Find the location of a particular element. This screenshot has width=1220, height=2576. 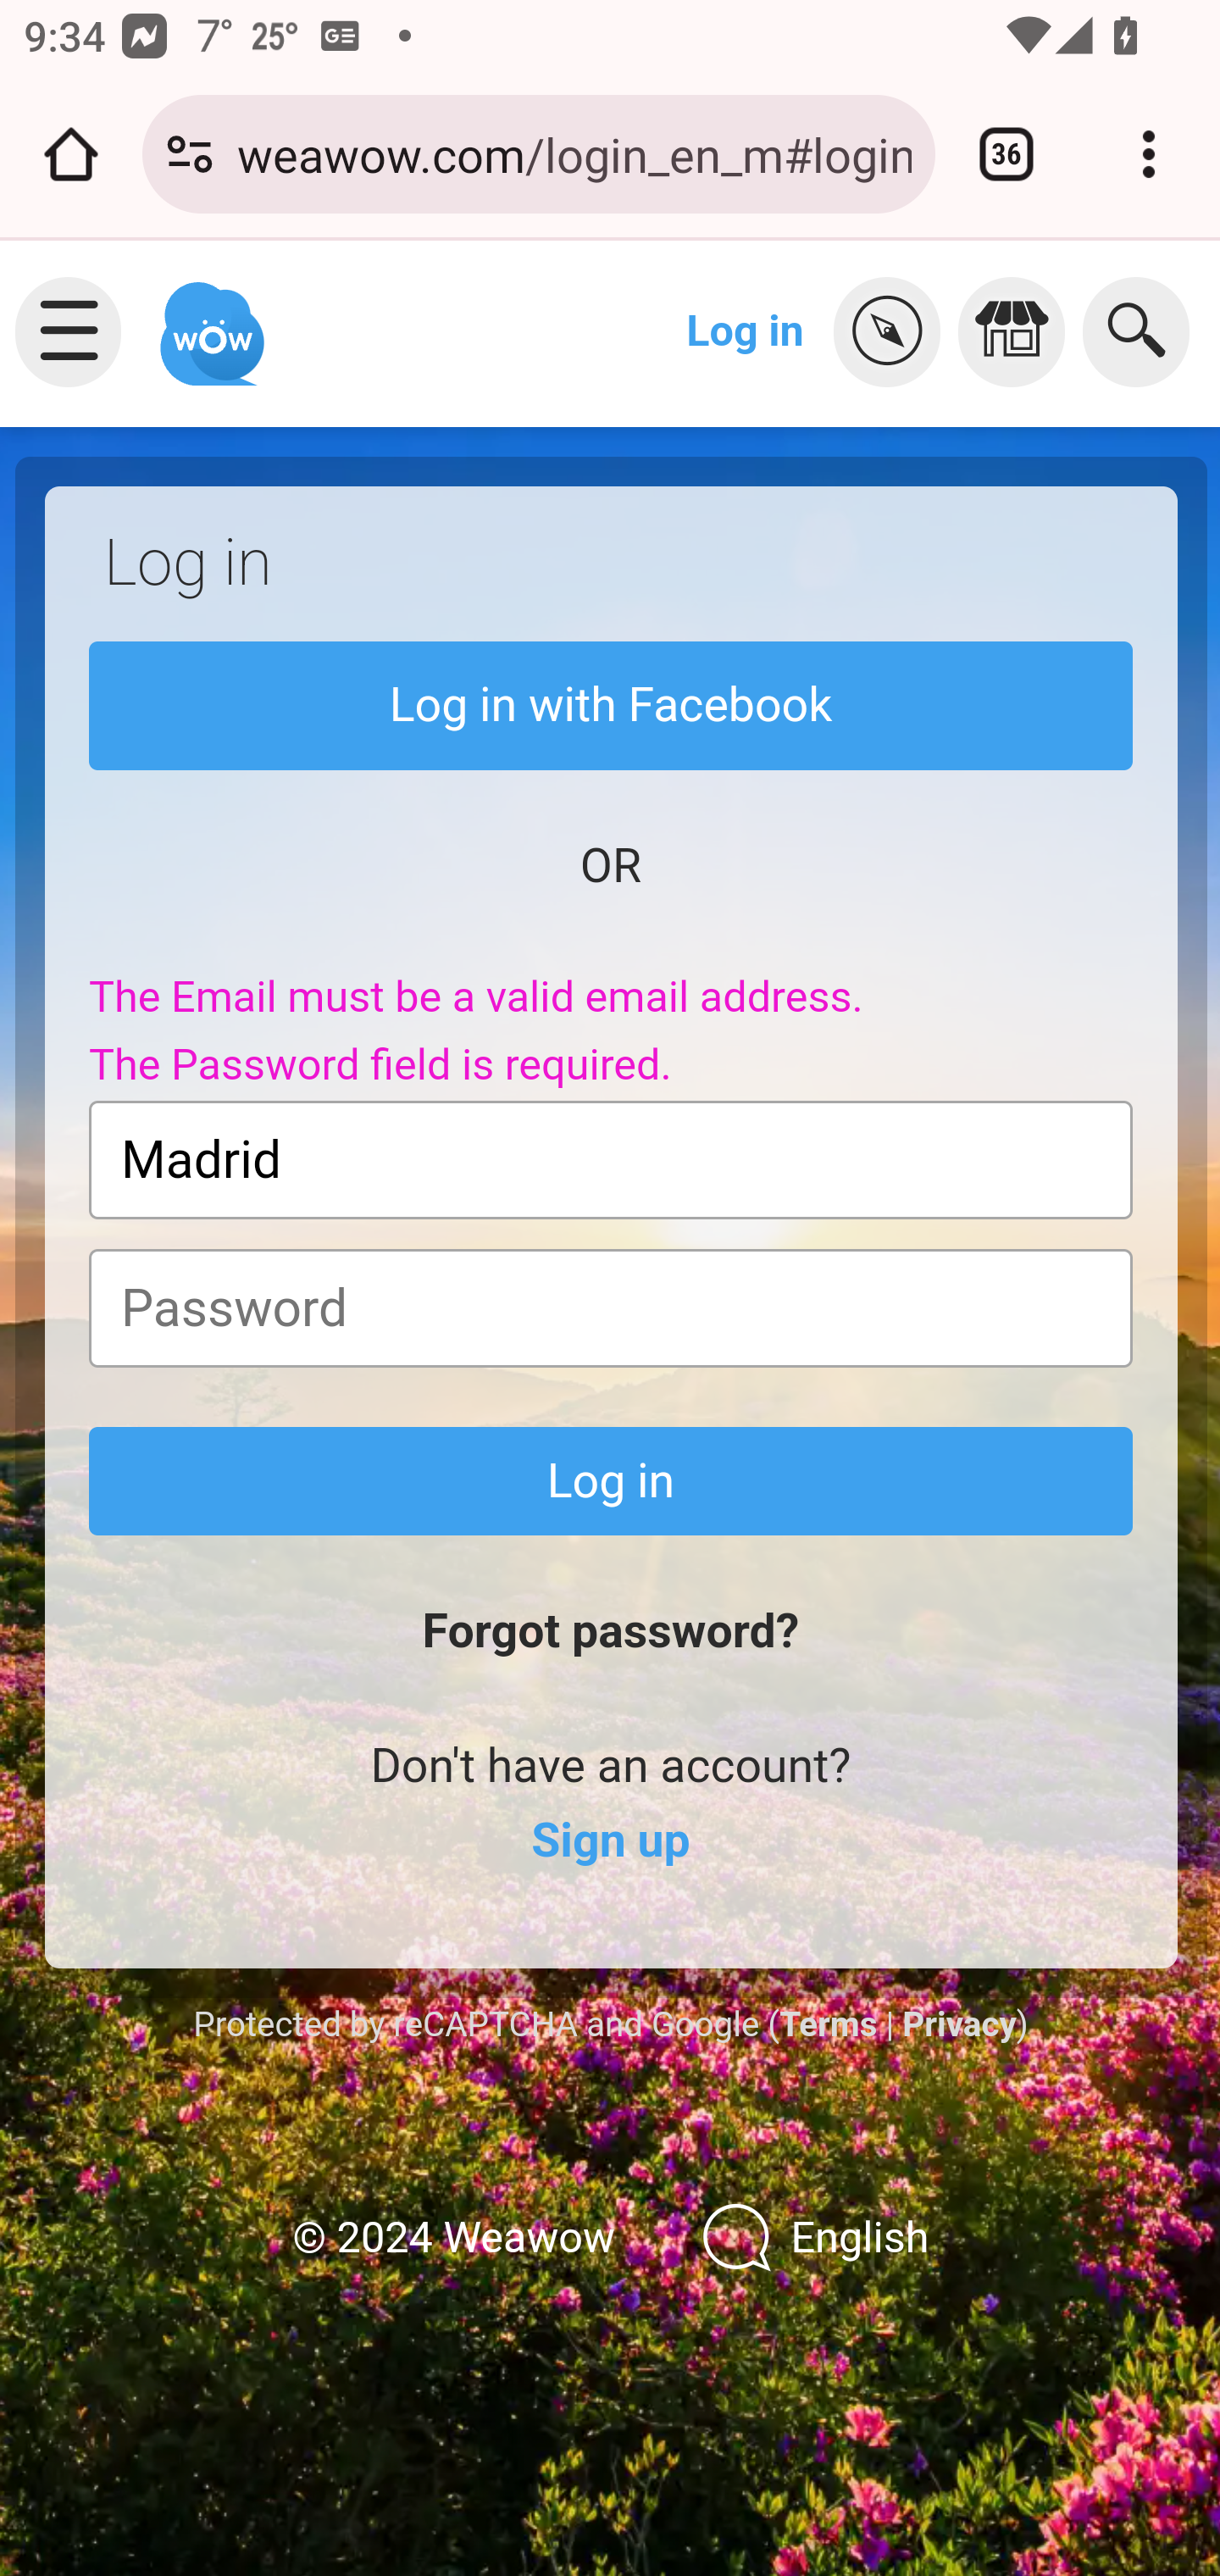

Switch or close tabs is located at coordinates (1006, 154).